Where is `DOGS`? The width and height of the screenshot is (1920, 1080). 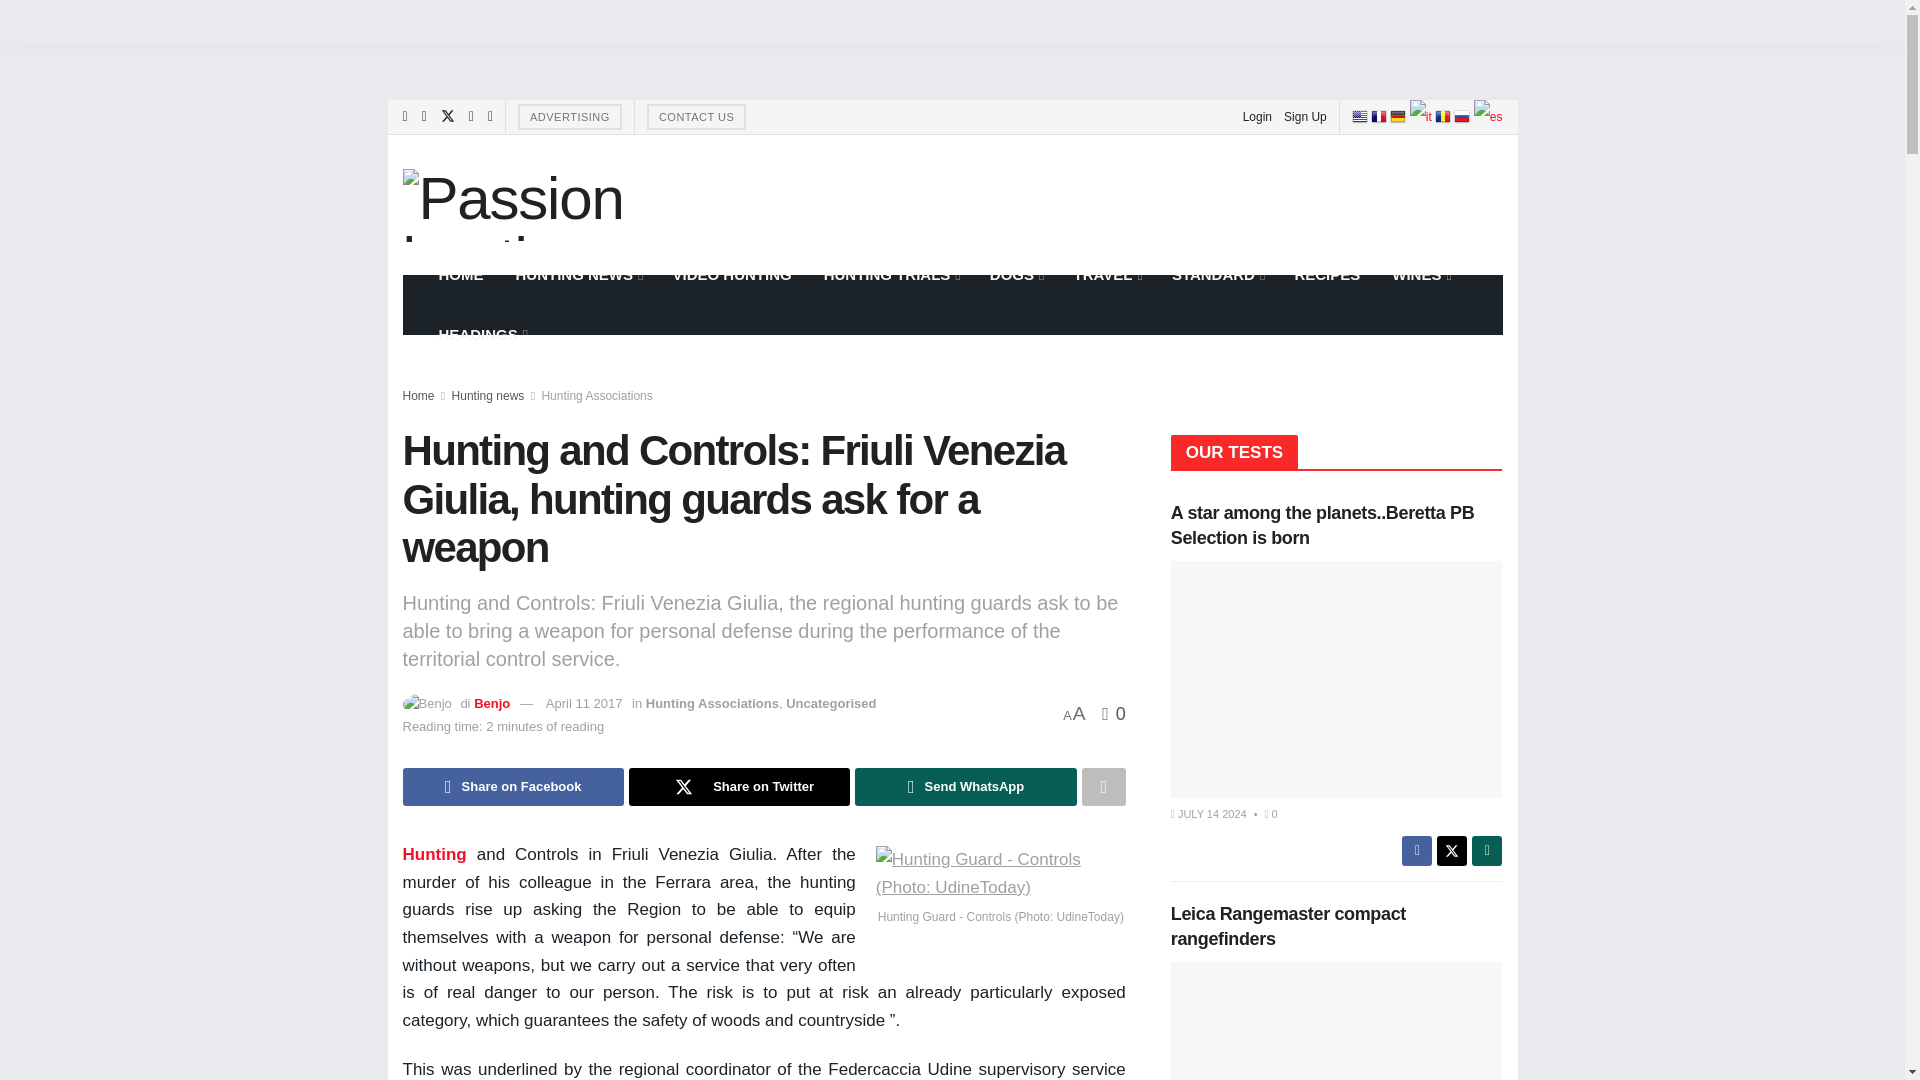
DOGS is located at coordinates (1015, 274).